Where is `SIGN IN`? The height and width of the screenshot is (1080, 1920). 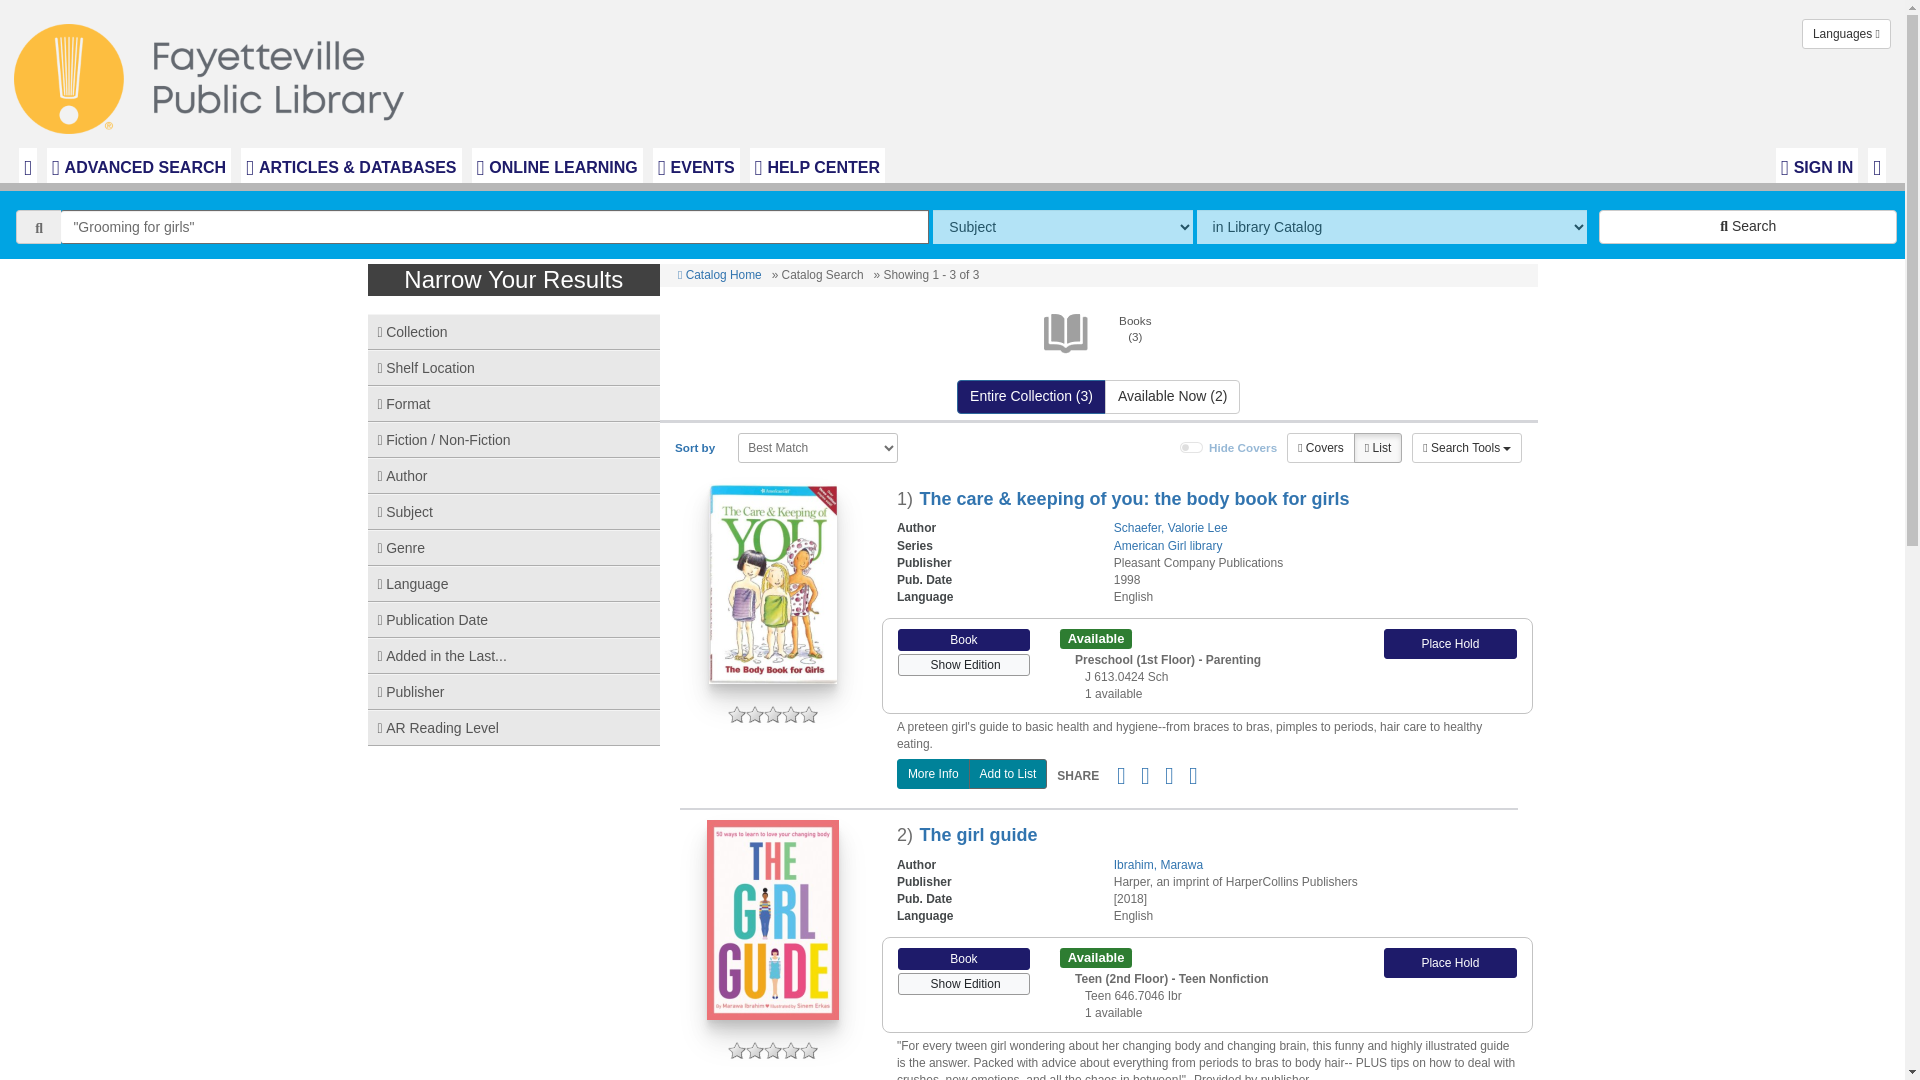
SIGN IN is located at coordinates (1817, 165).